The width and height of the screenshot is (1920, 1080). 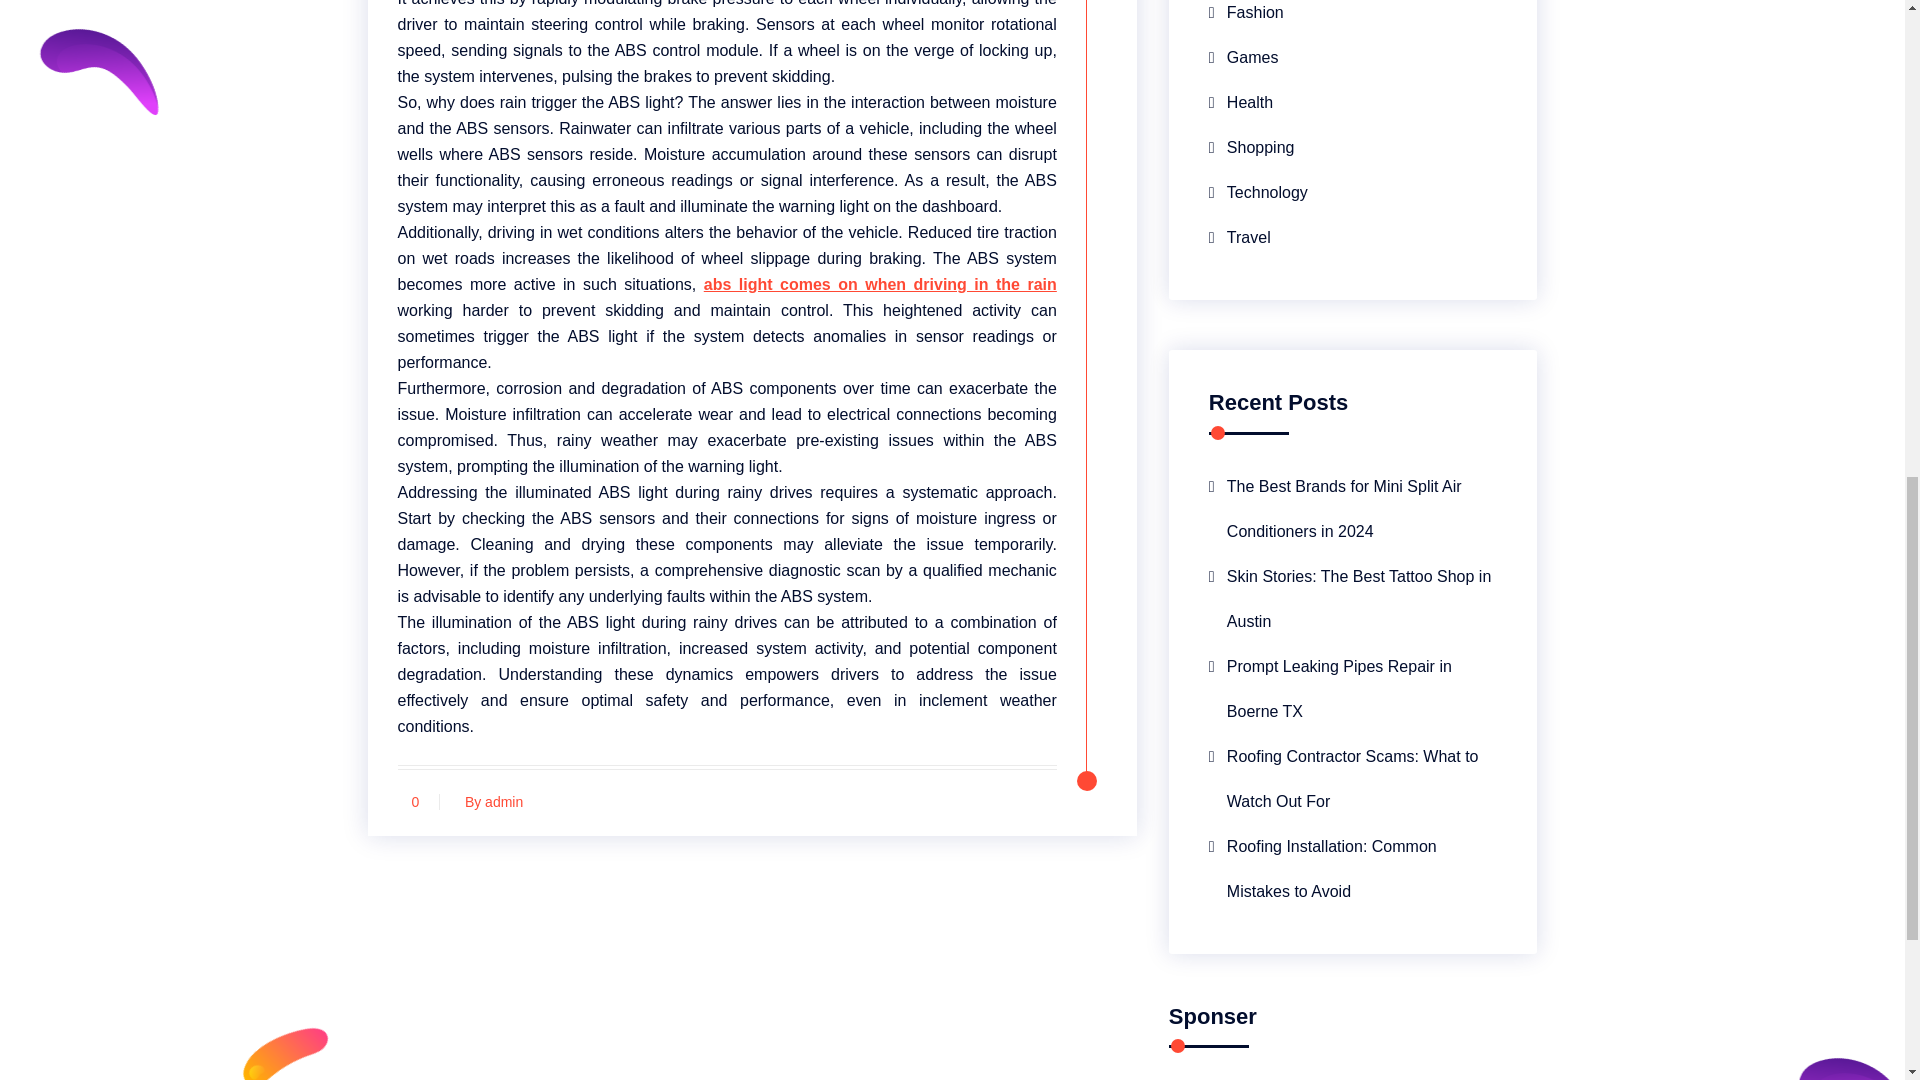 I want to click on Health, so click(x=1240, y=102).